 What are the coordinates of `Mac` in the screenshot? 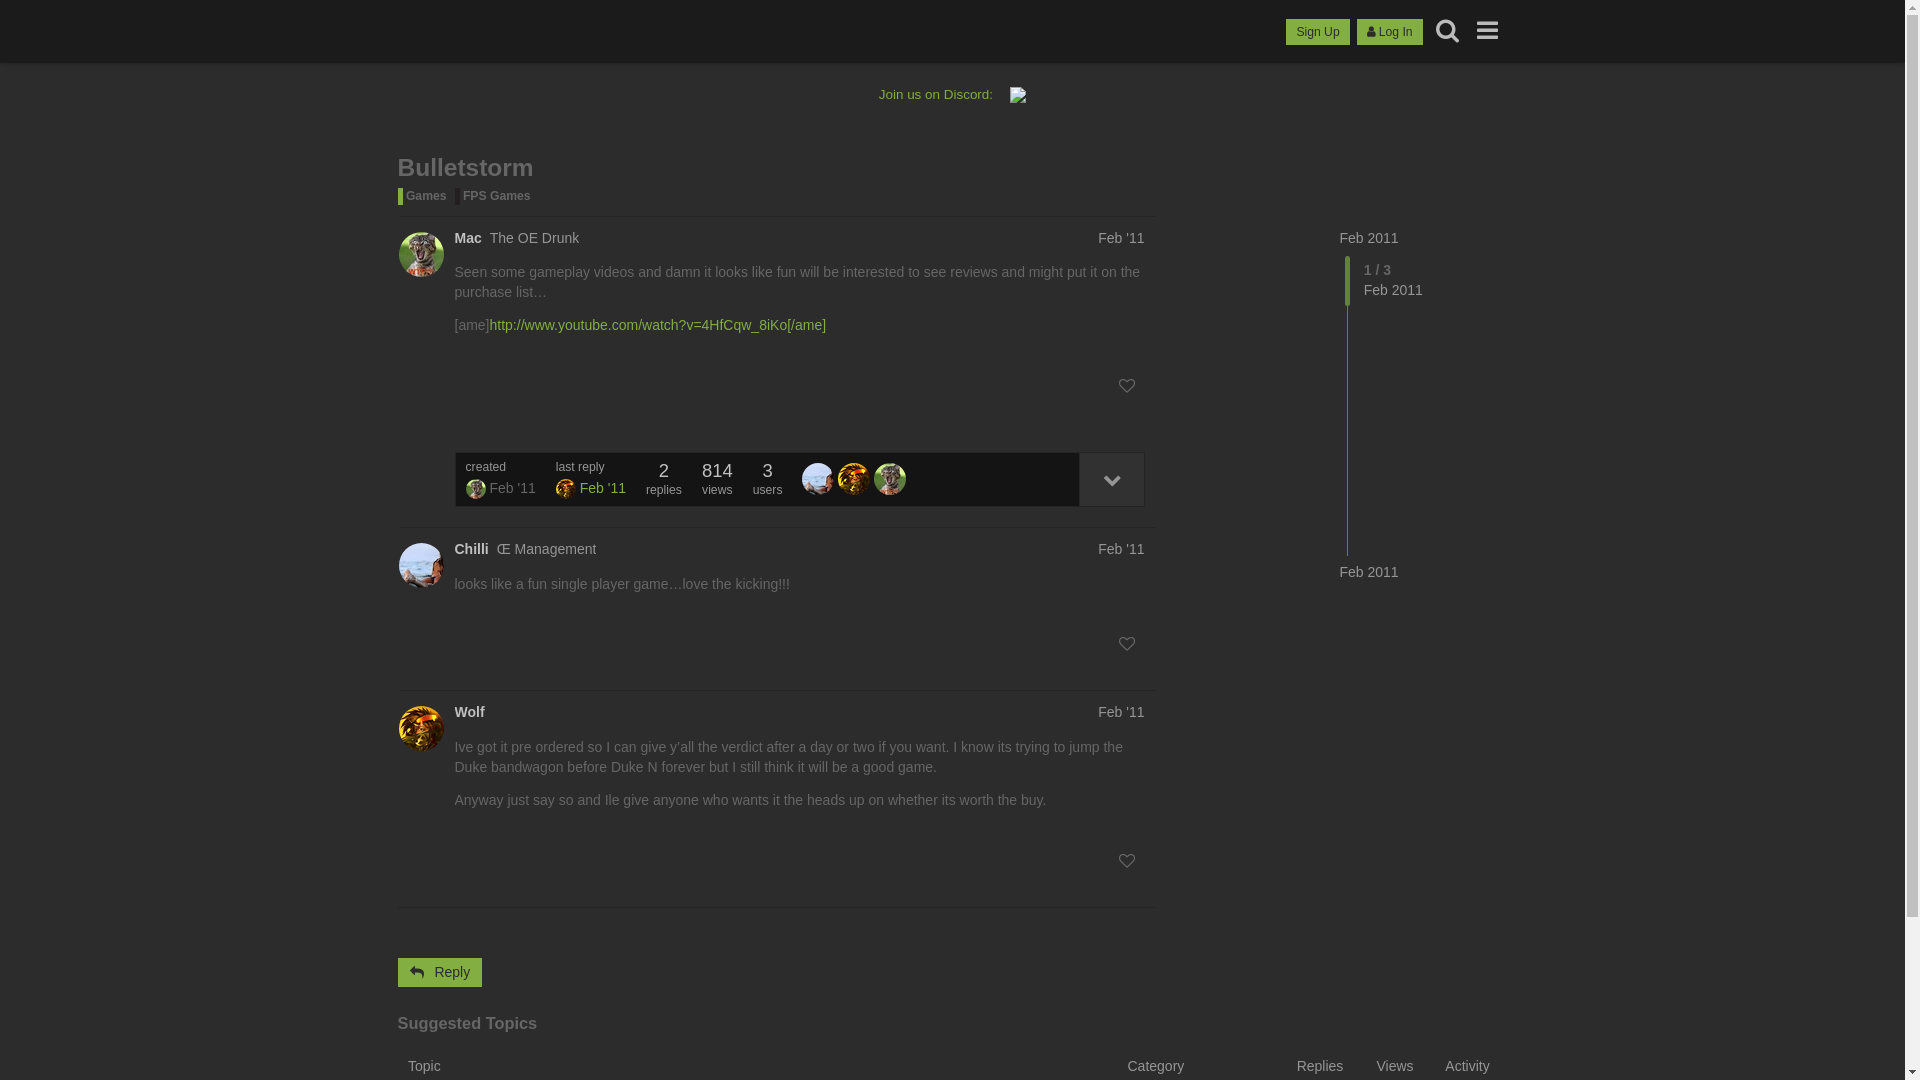 It's located at (890, 479).